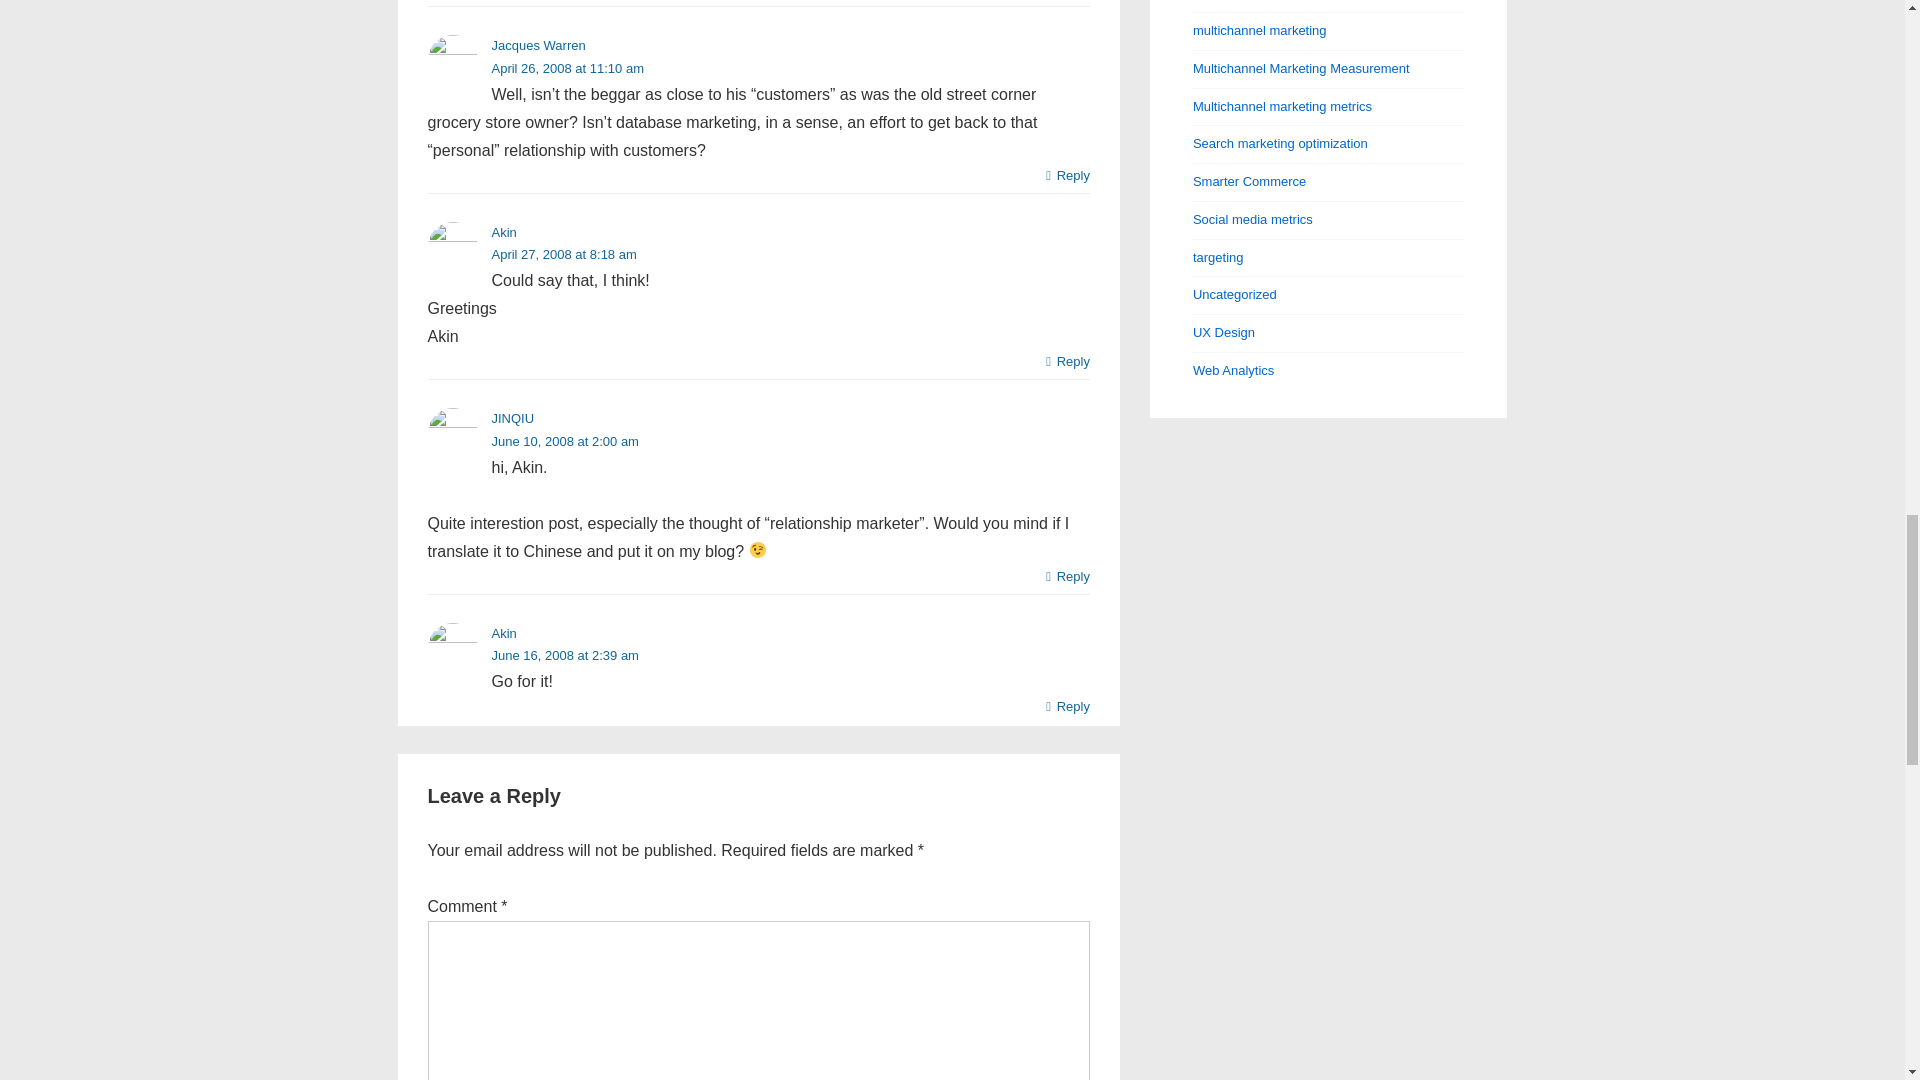  What do you see at coordinates (564, 254) in the screenshot?
I see `April 27, 2008 at 8:18 am` at bounding box center [564, 254].